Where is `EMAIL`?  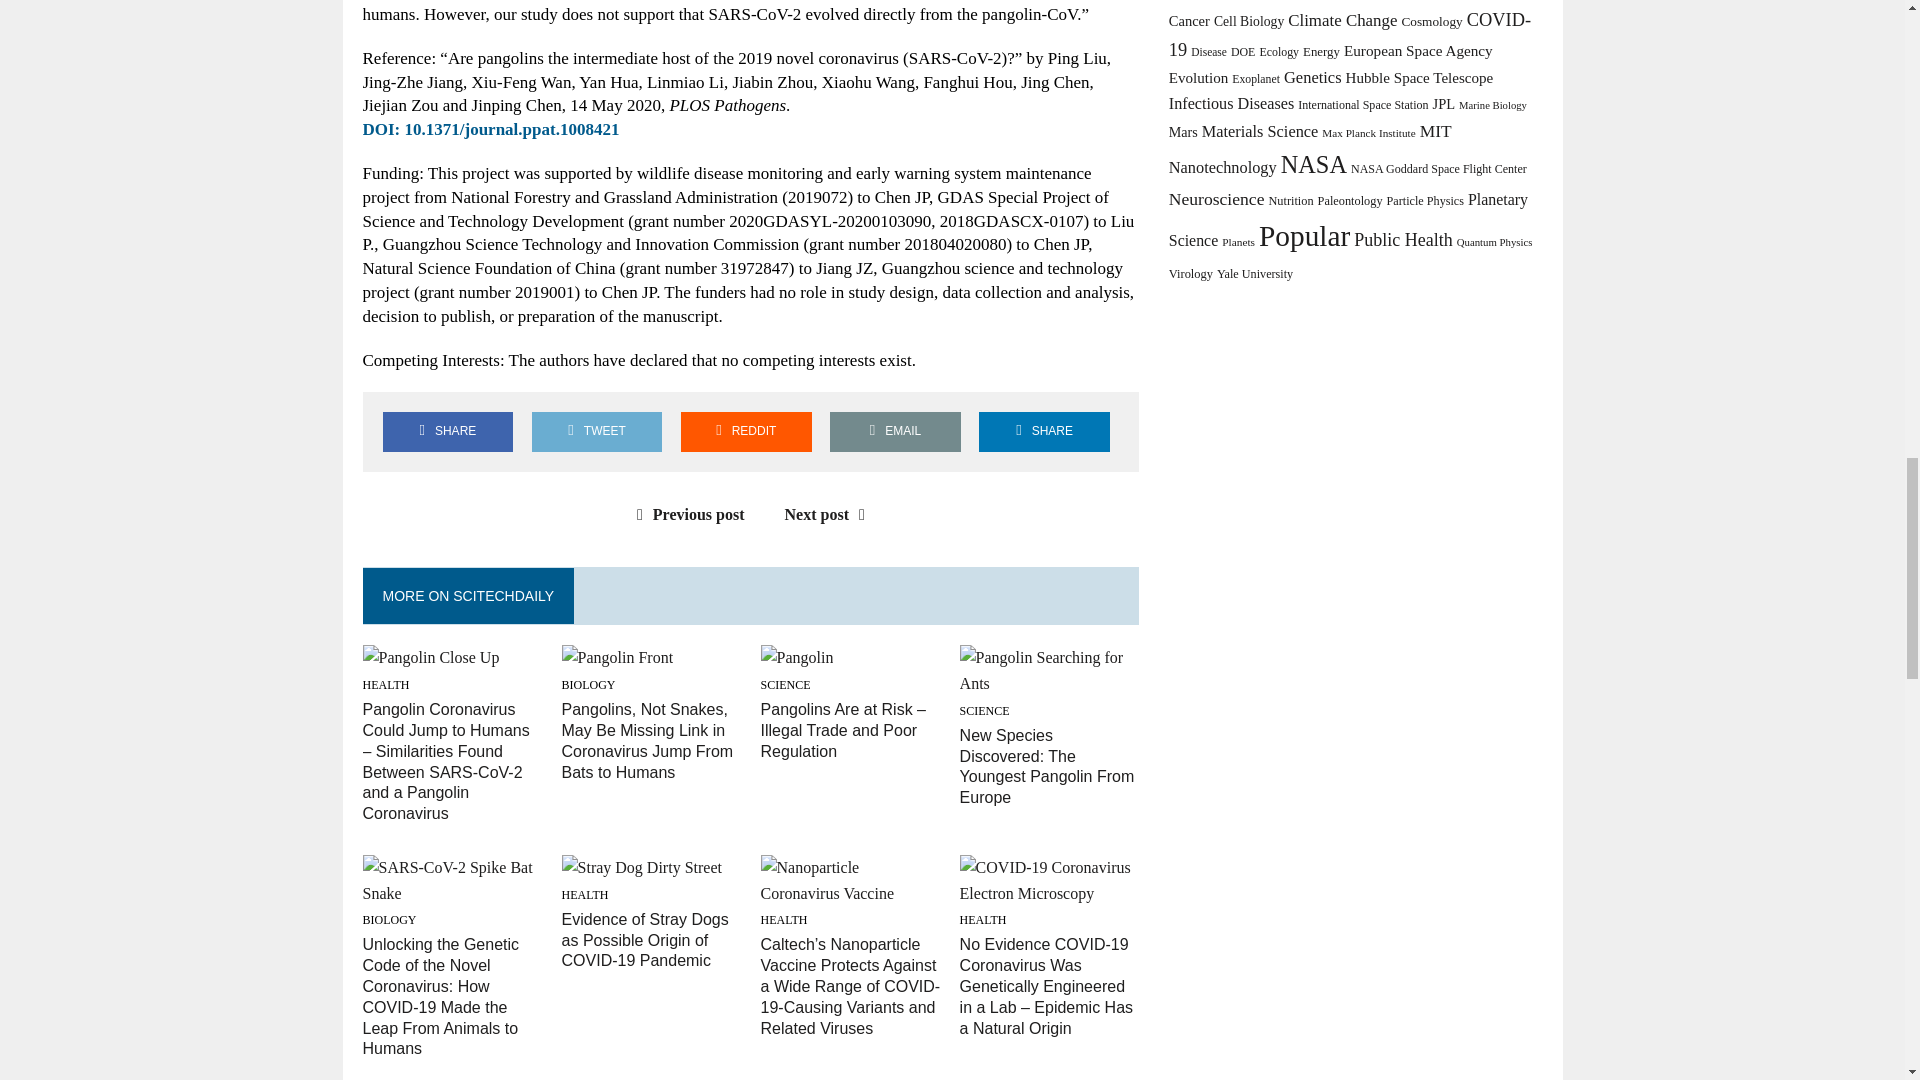 EMAIL is located at coordinates (895, 431).